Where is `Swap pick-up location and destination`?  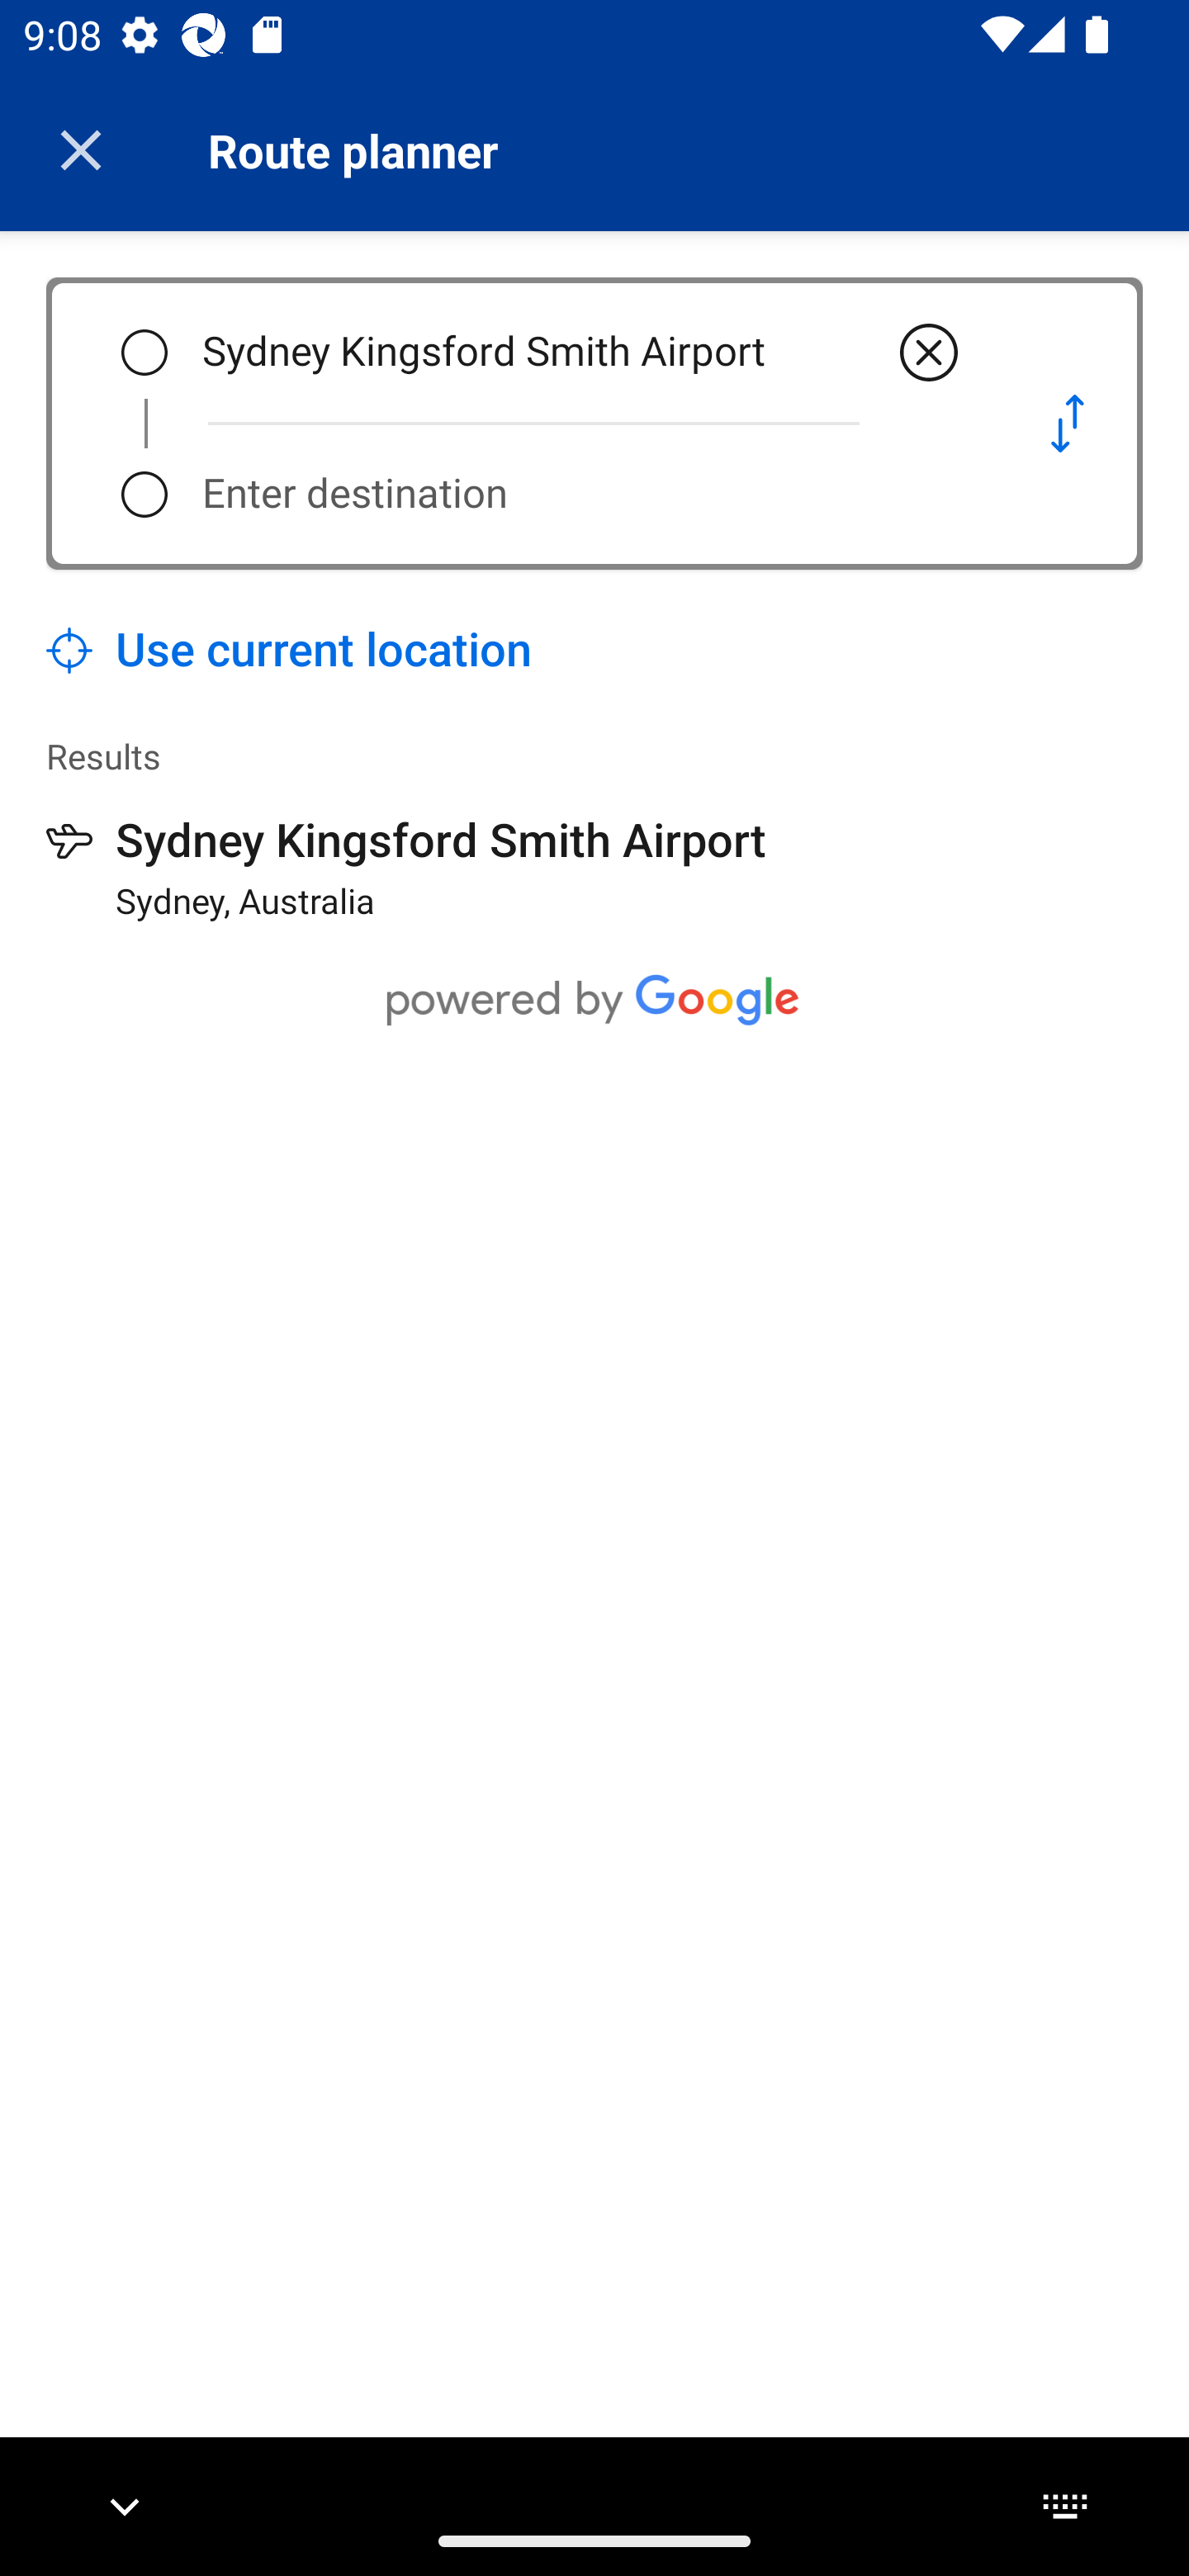
Swap pick-up location and destination is located at coordinates (1067, 423).